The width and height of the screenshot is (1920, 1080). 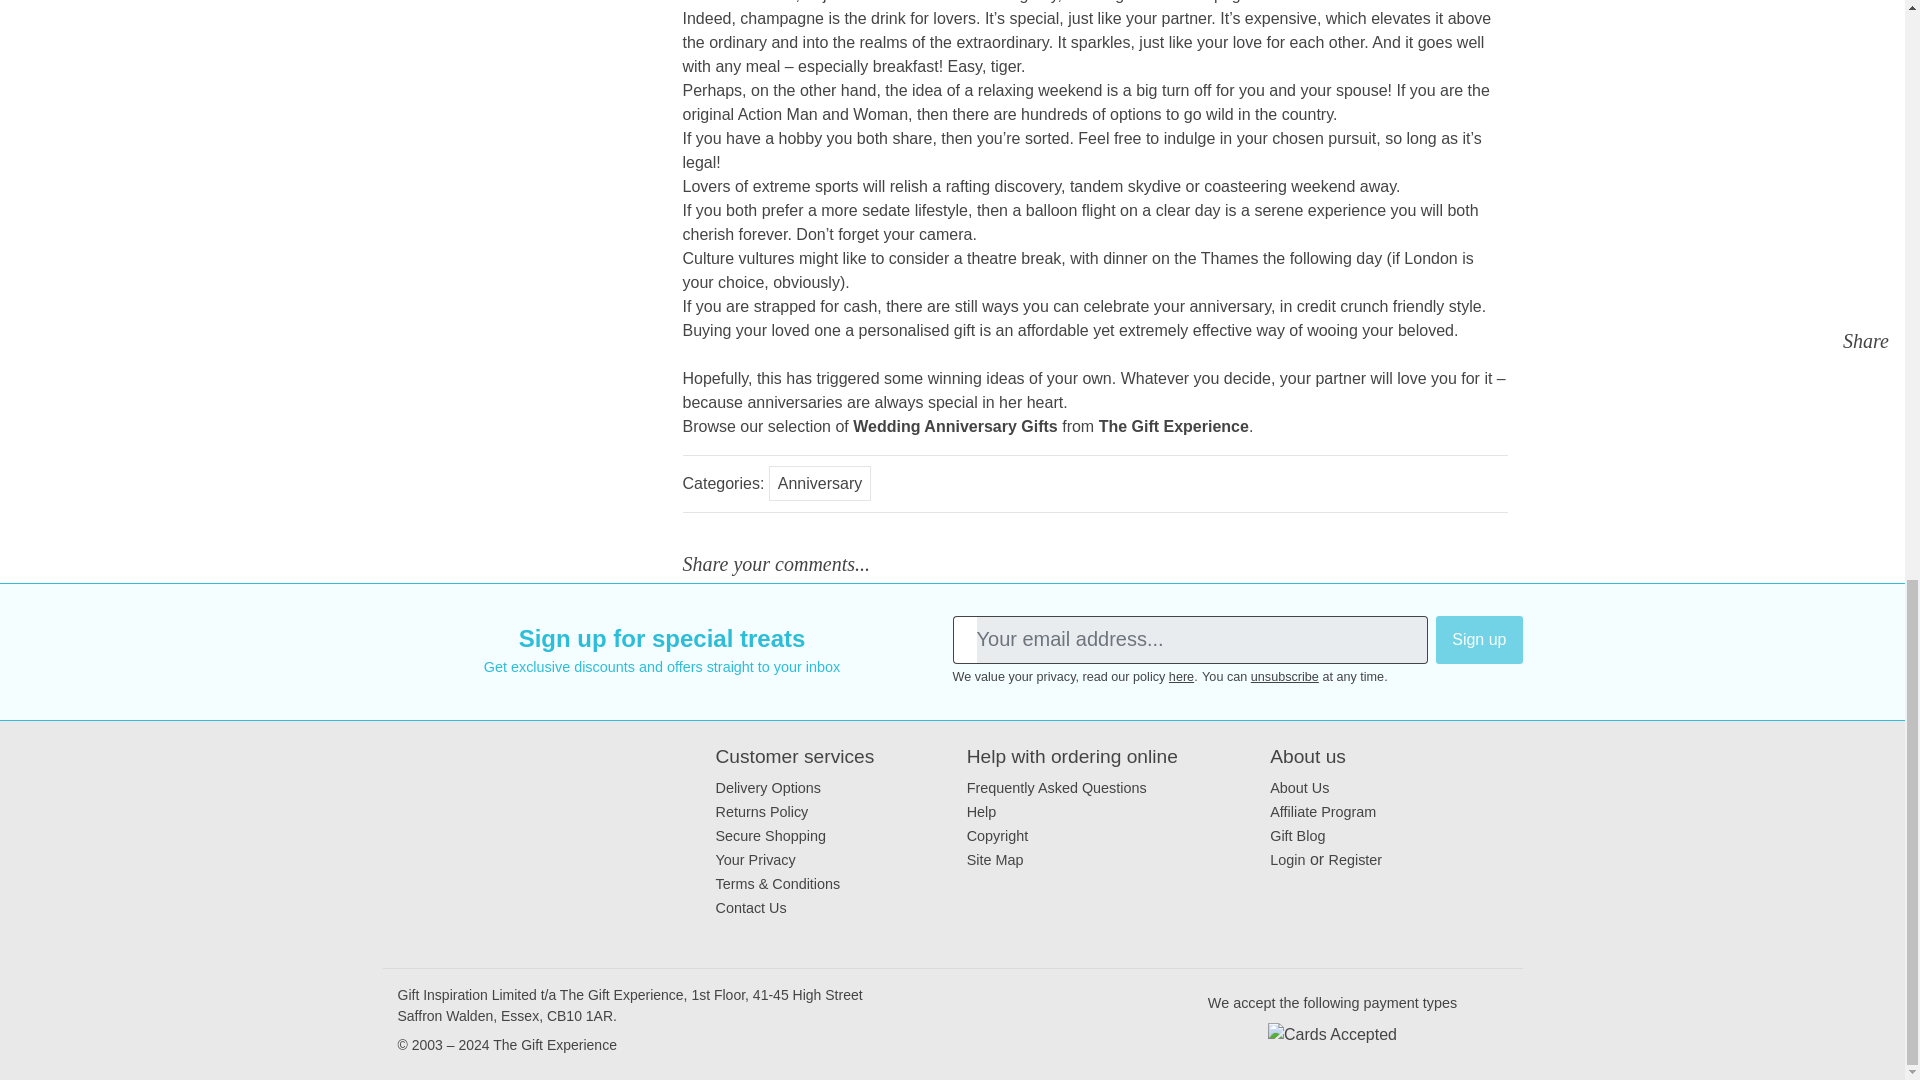 I want to click on Sign up, so click(x=1479, y=640).